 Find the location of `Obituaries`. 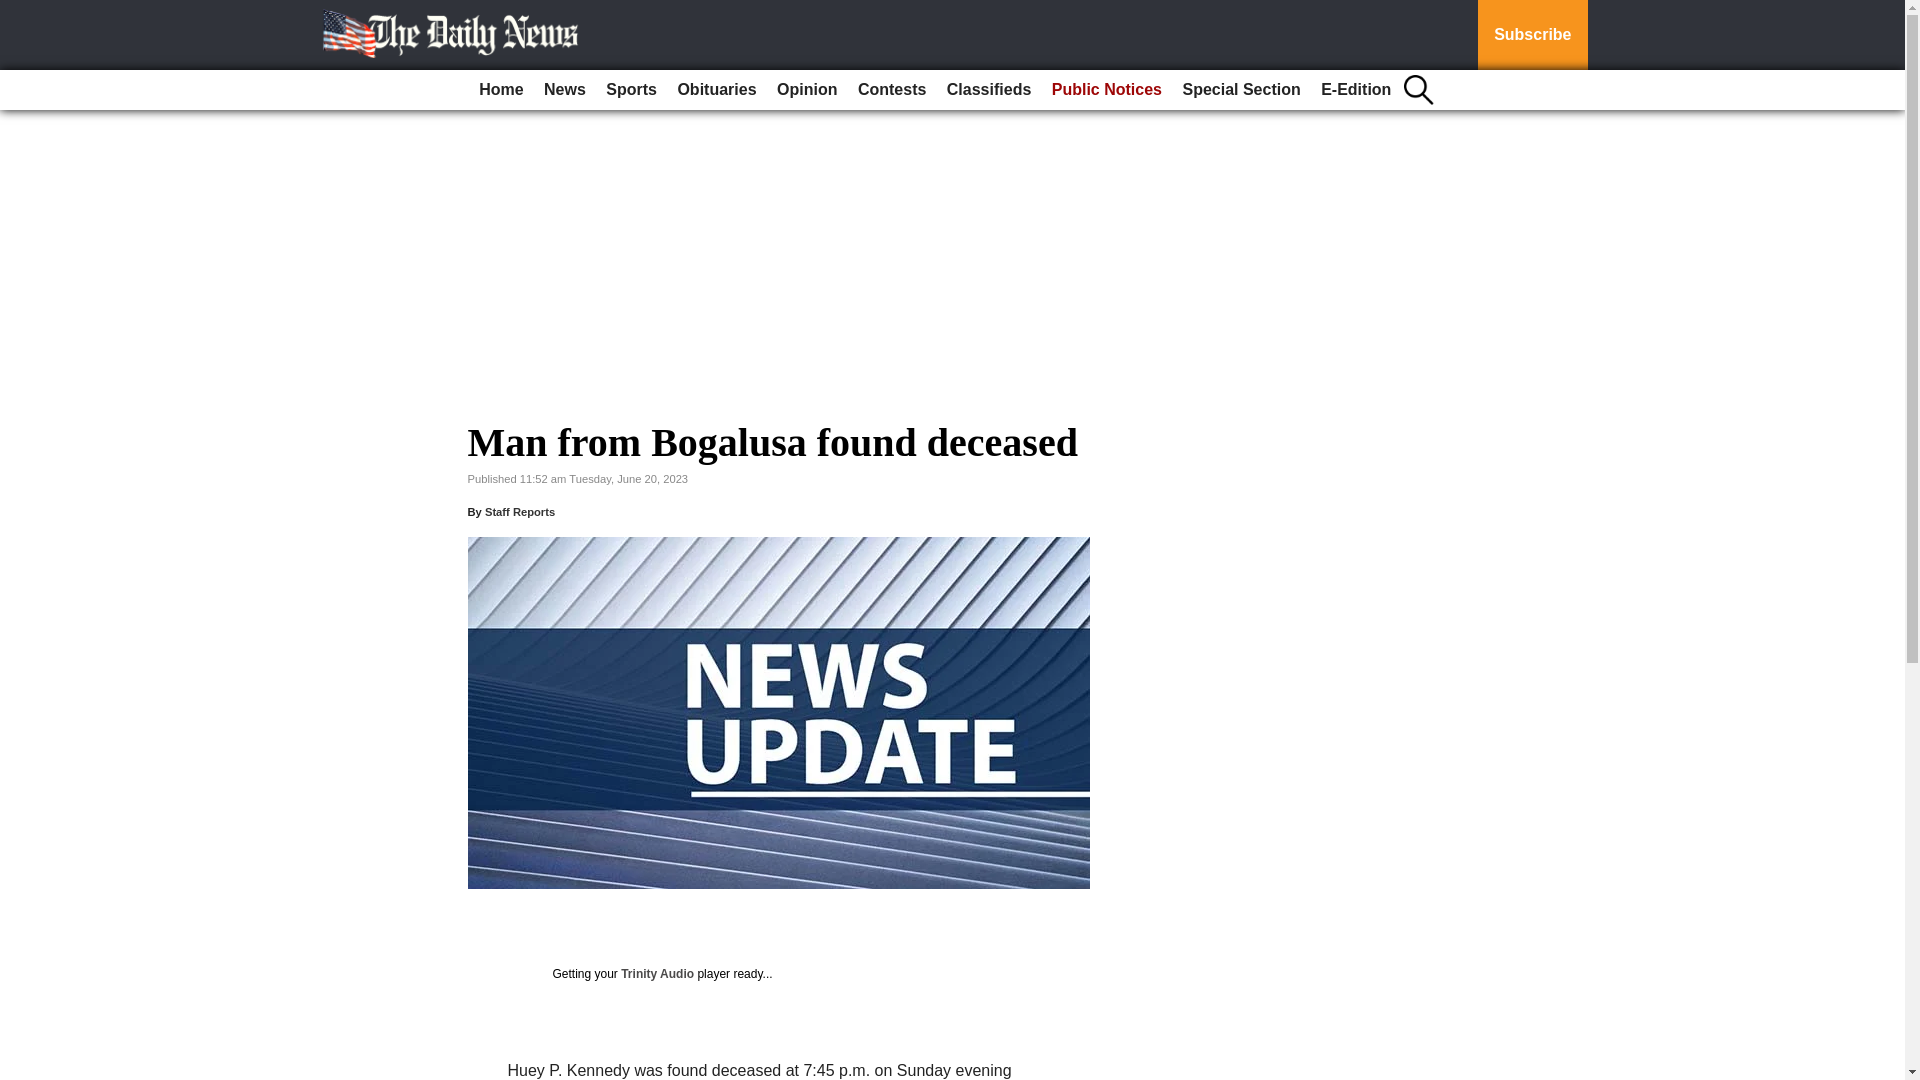

Obituaries is located at coordinates (716, 90).